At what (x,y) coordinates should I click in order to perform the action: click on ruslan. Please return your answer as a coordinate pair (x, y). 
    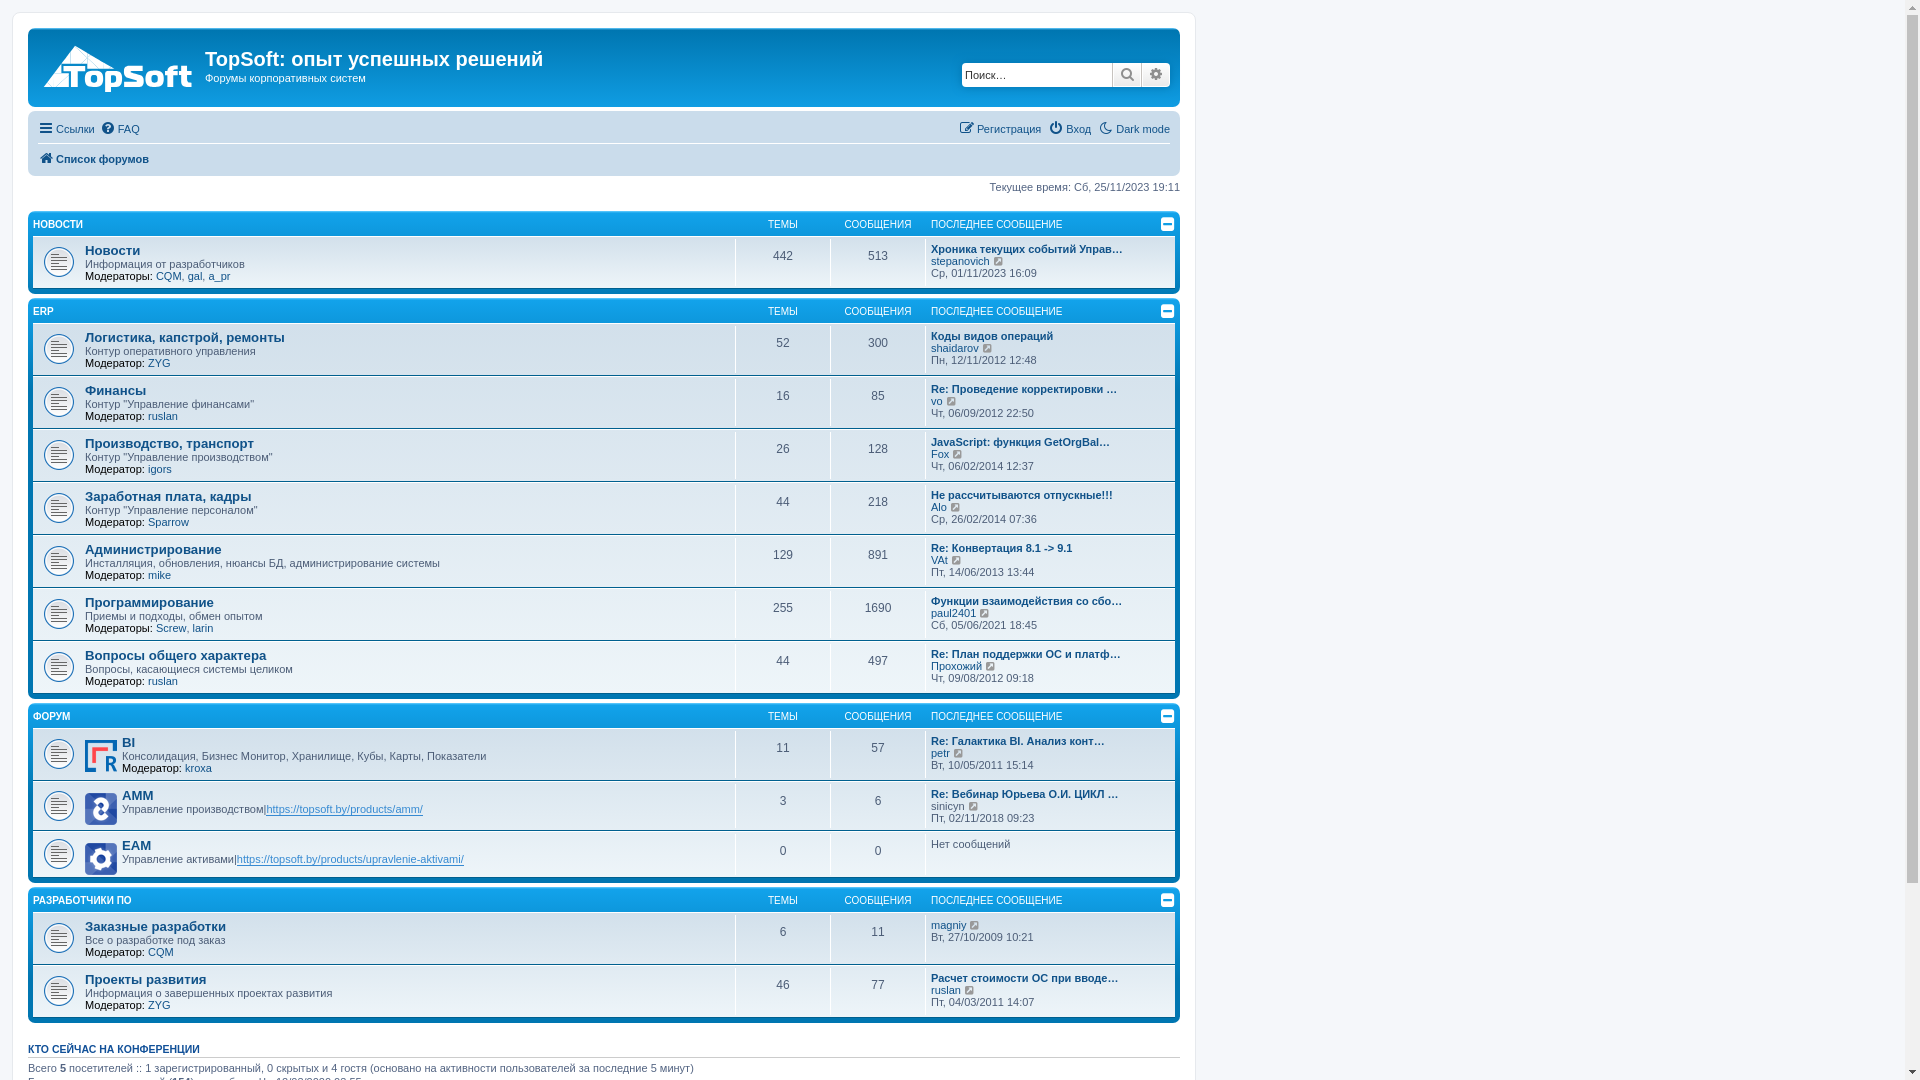
    Looking at the image, I should click on (163, 416).